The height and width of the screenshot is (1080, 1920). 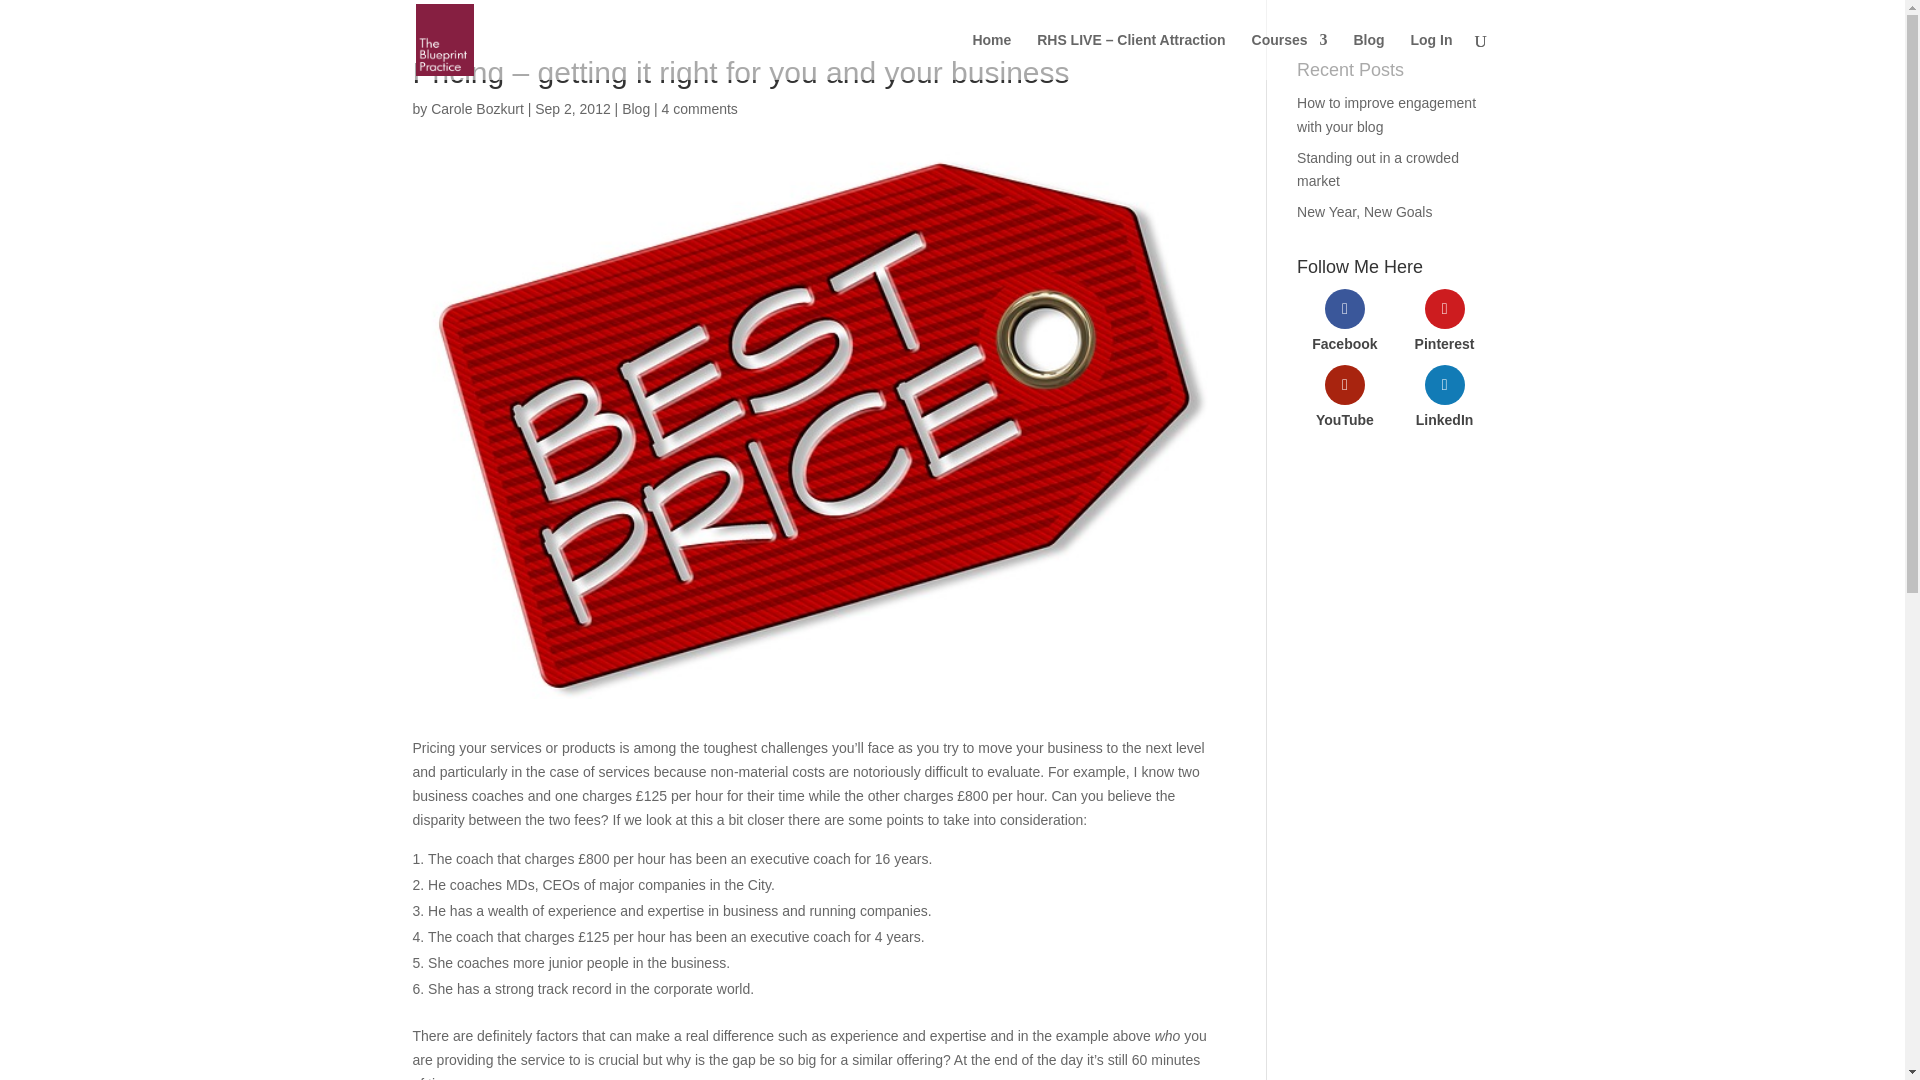 I want to click on How to improve engagement with your blog, so click(x=1386, y=115).